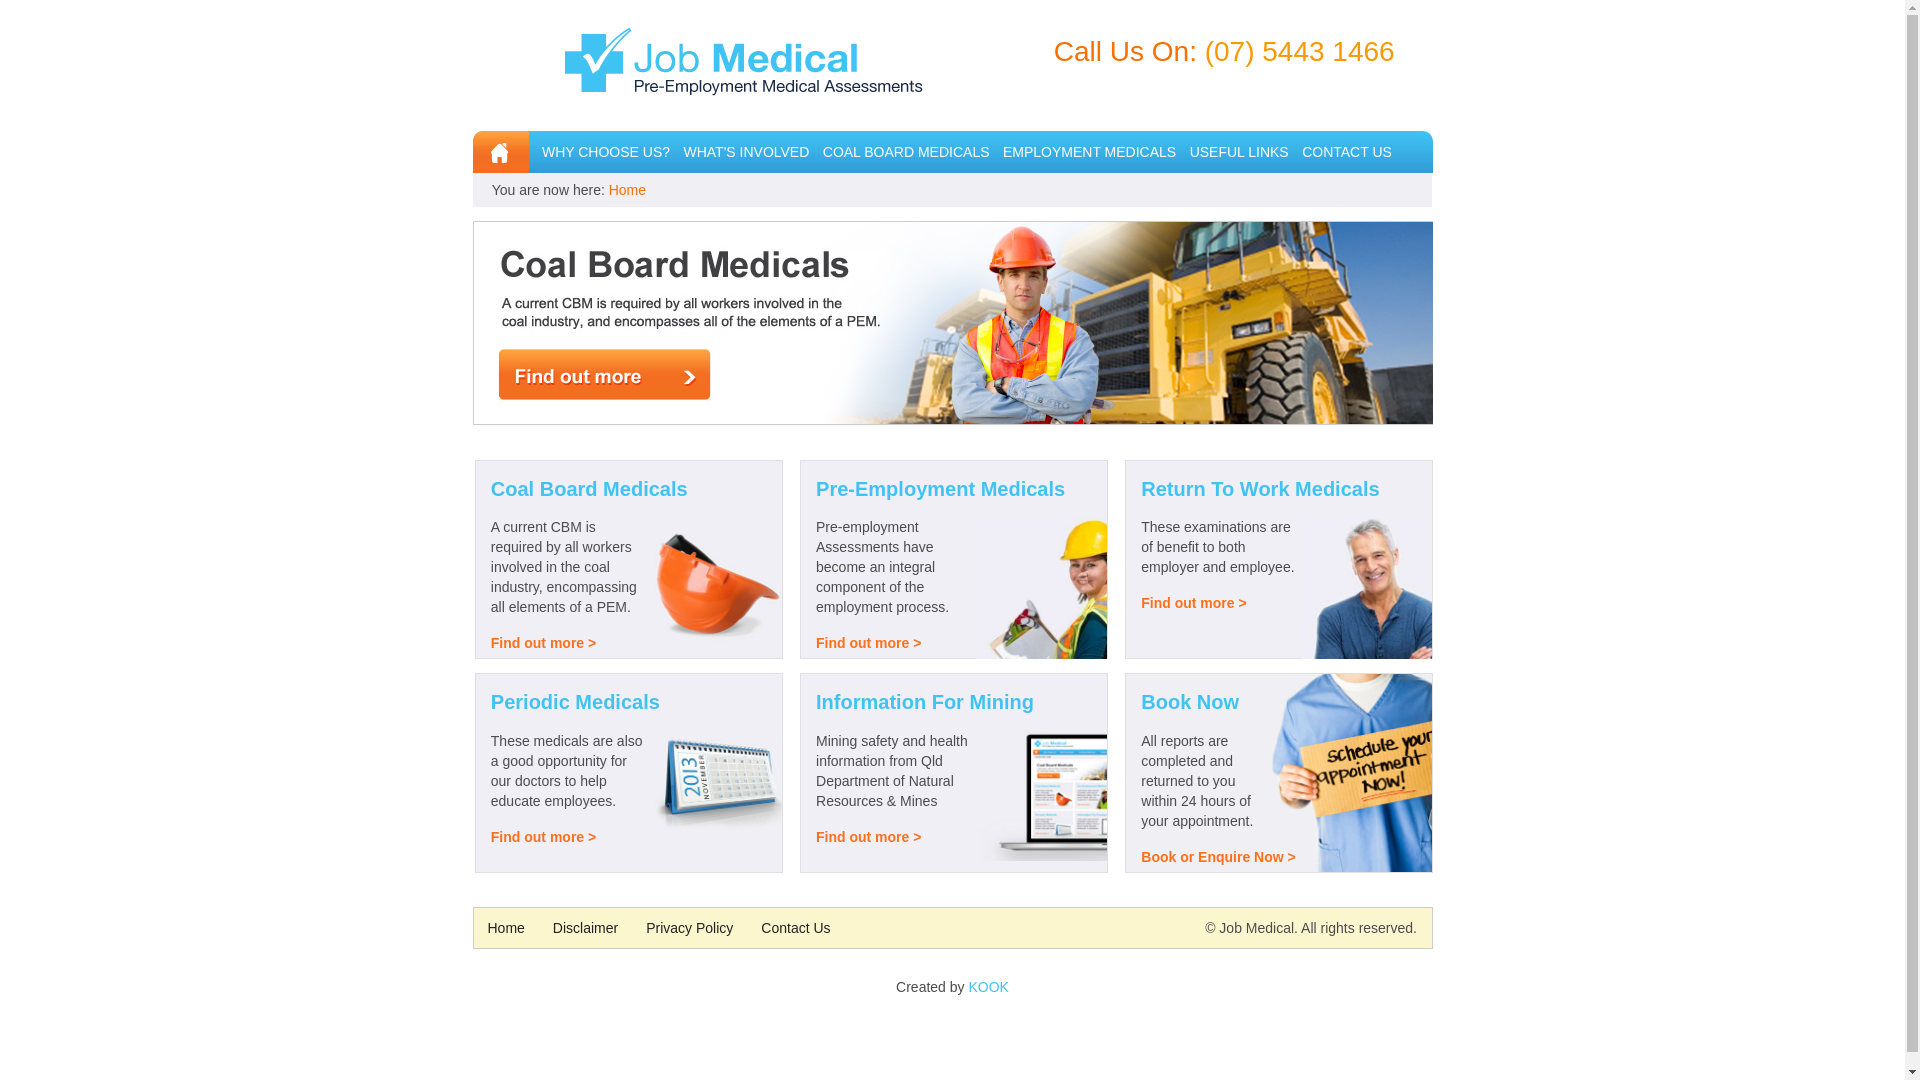 The width and height of the screenshot is (1920, 1080). What do you see at coordinates (1218, 857) in the screenshot?
I see `Book or Enquire Now >` at bounding box center [1218, 857].